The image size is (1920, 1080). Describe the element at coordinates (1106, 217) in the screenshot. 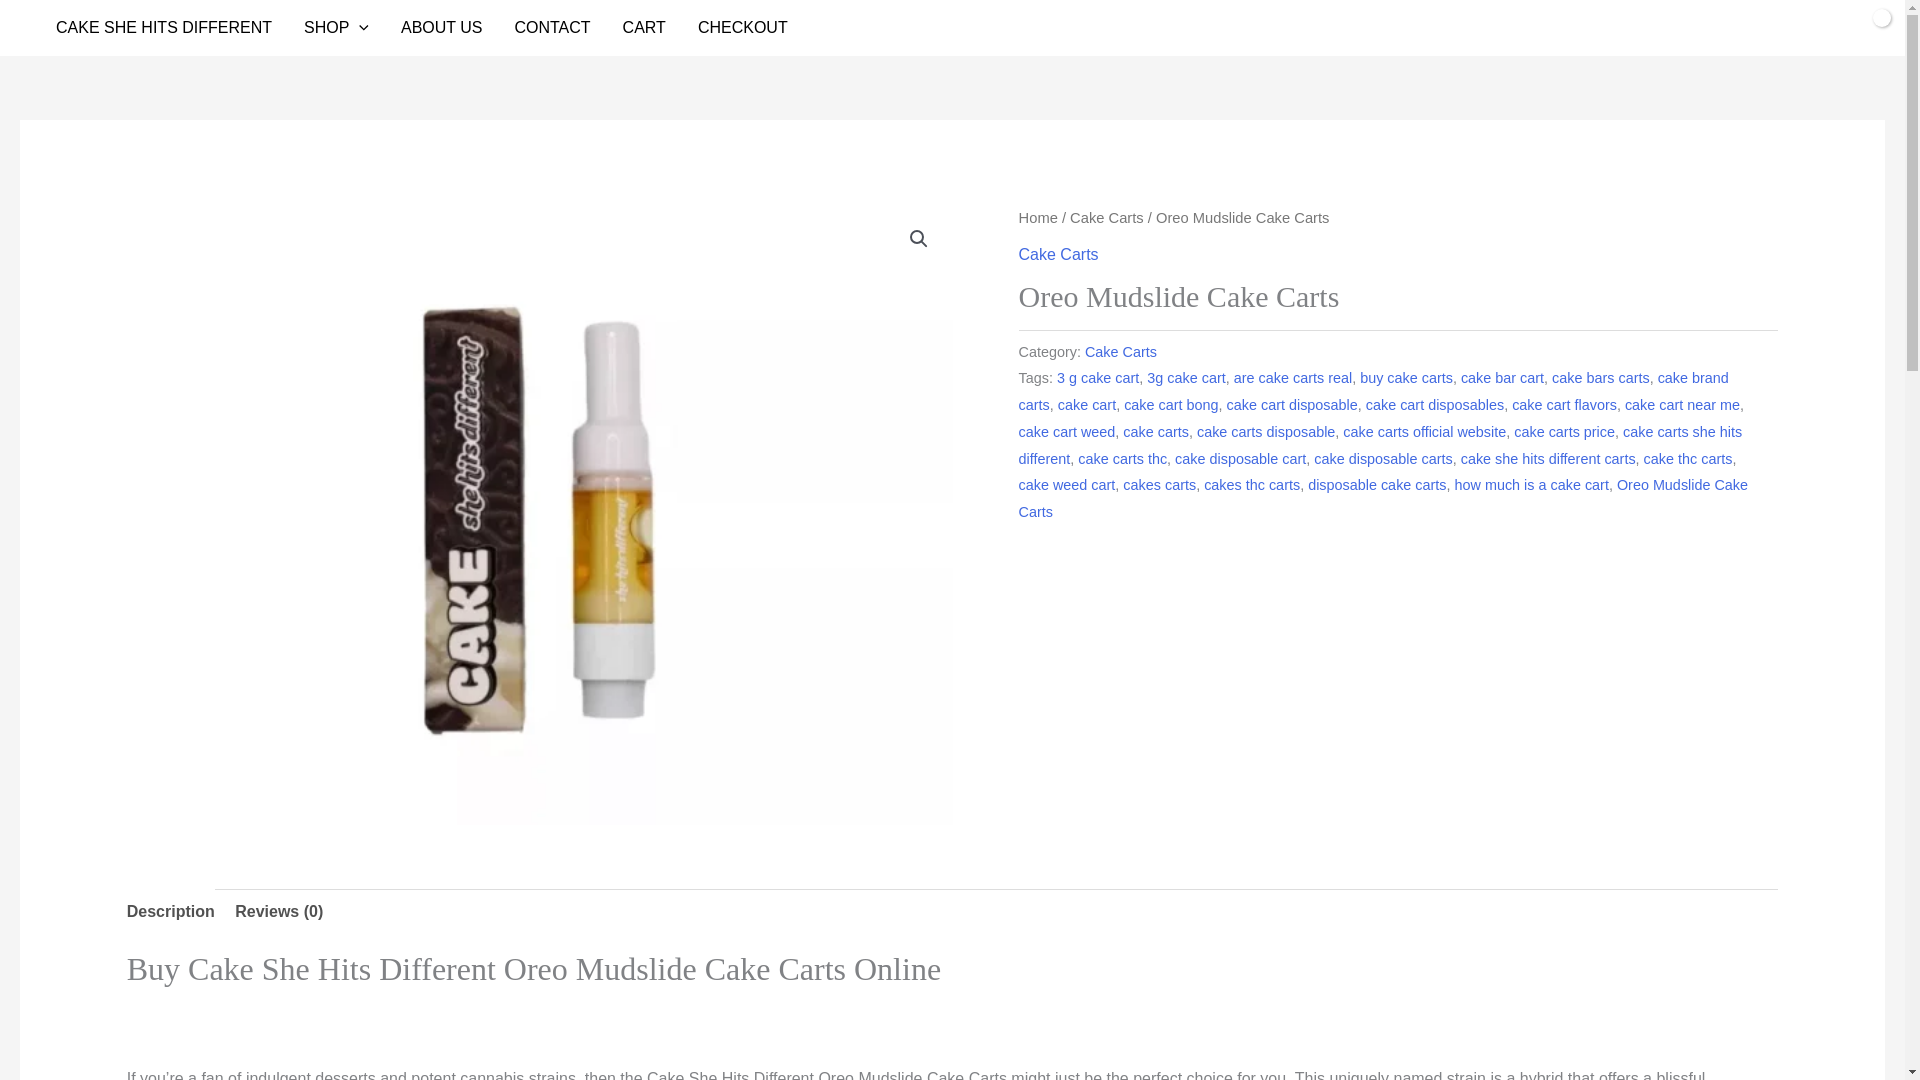

I see `Cake Carts` at that location.